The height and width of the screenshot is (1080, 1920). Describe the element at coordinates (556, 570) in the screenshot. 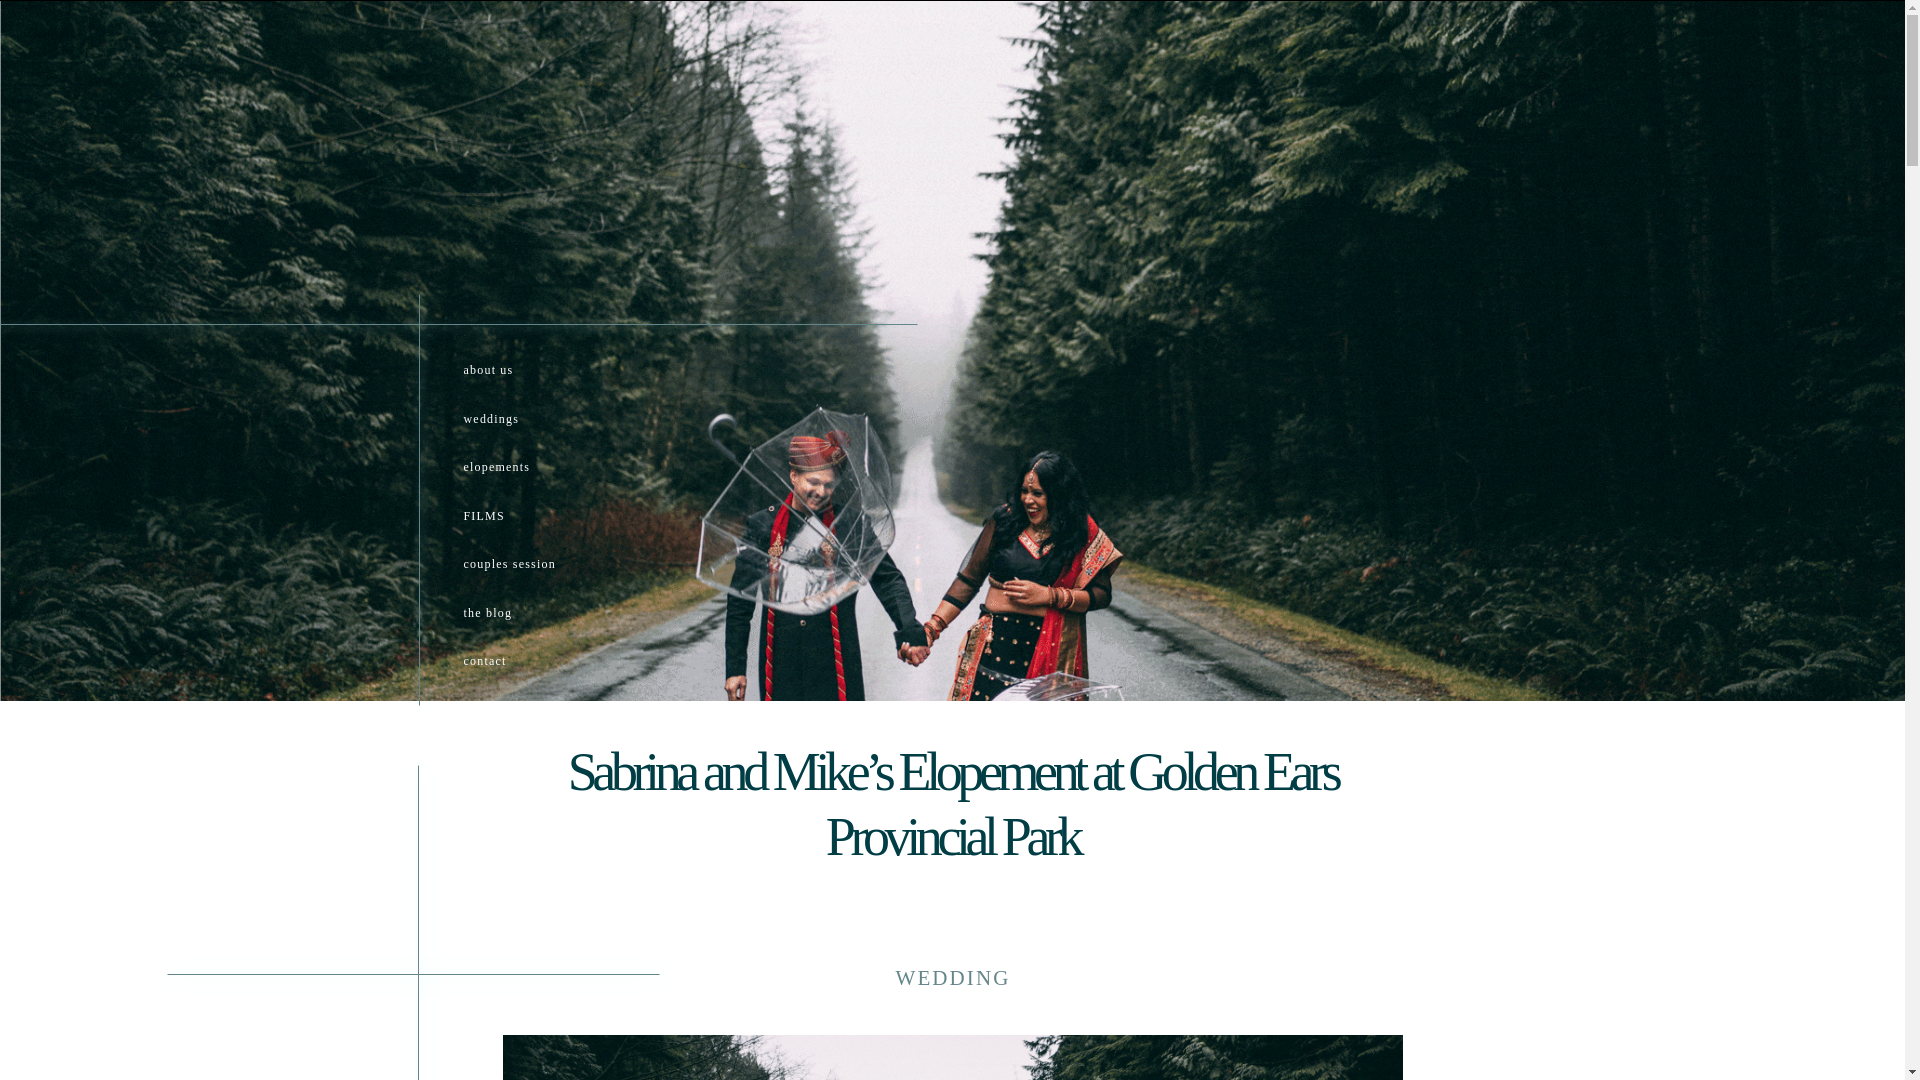

I see `couples session` at that location.